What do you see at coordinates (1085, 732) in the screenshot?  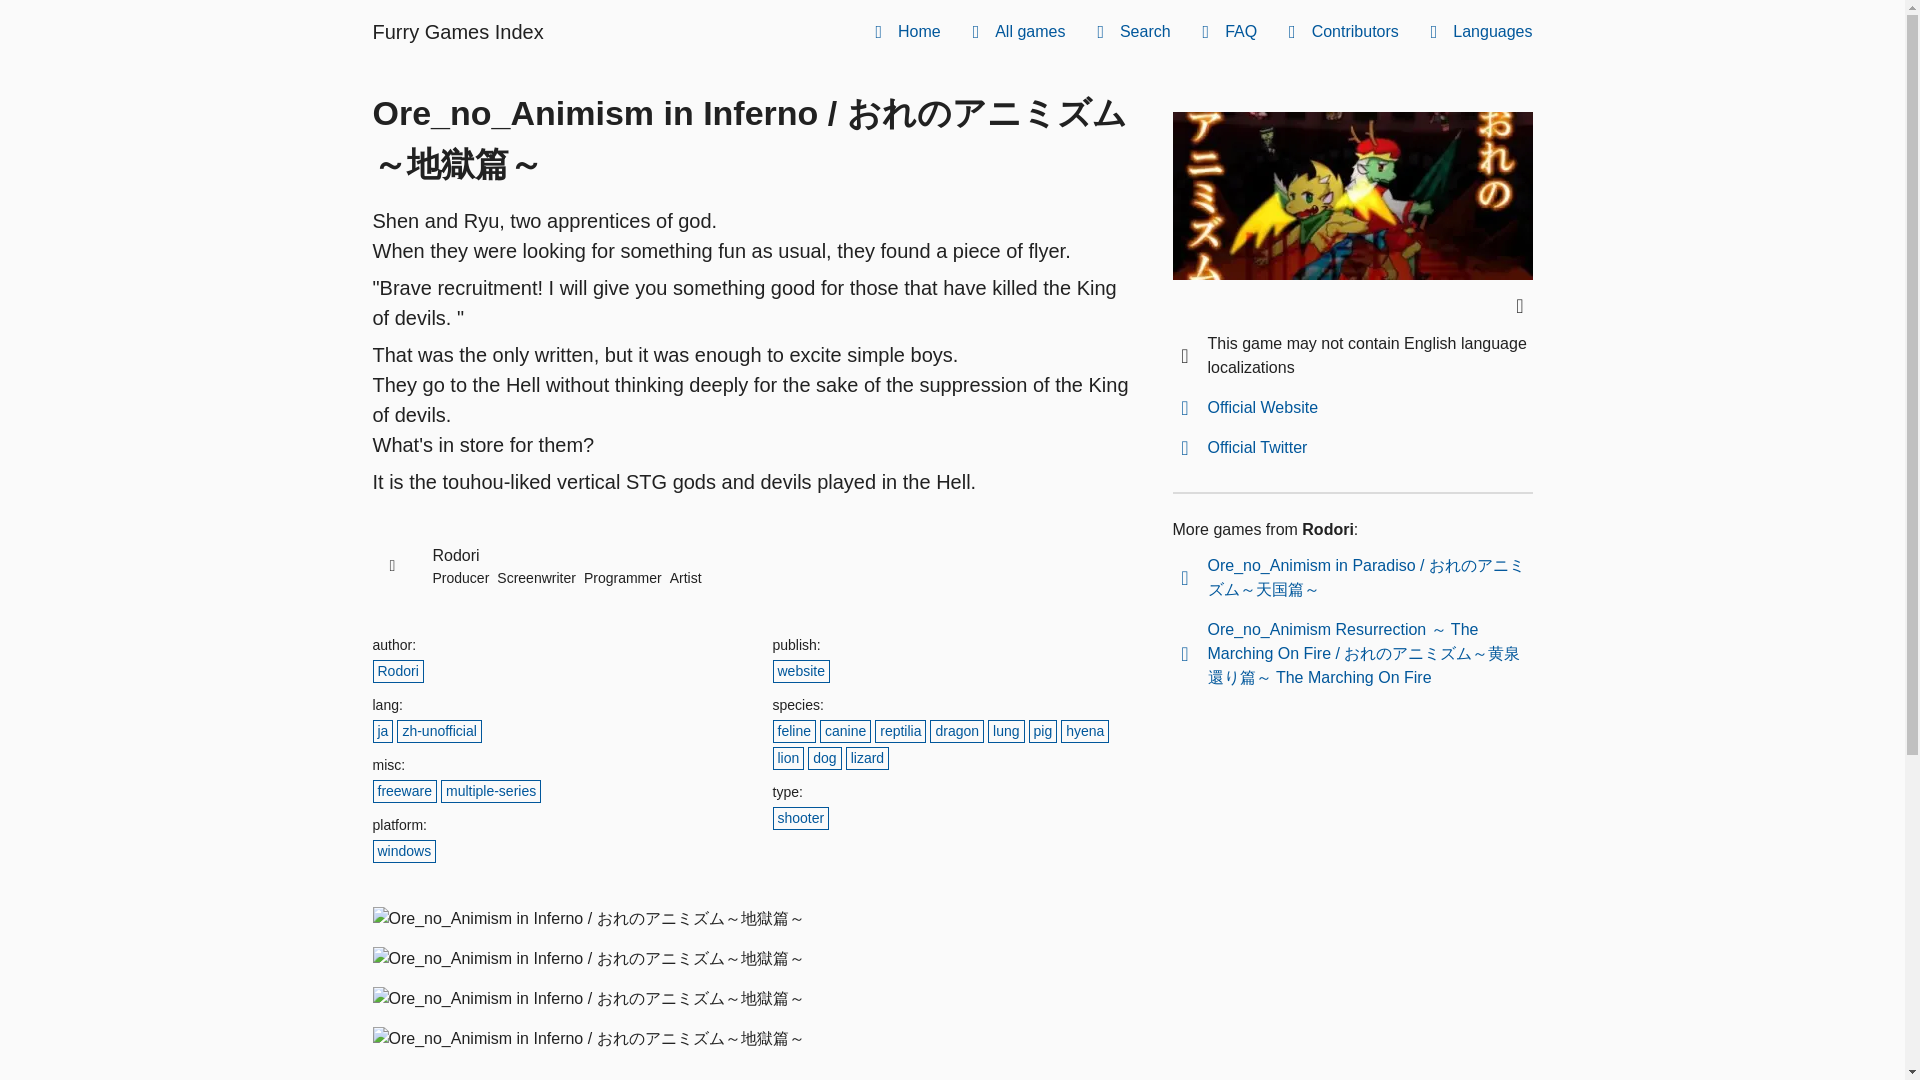 I see `hyena` at bounding box center [1085, 732].